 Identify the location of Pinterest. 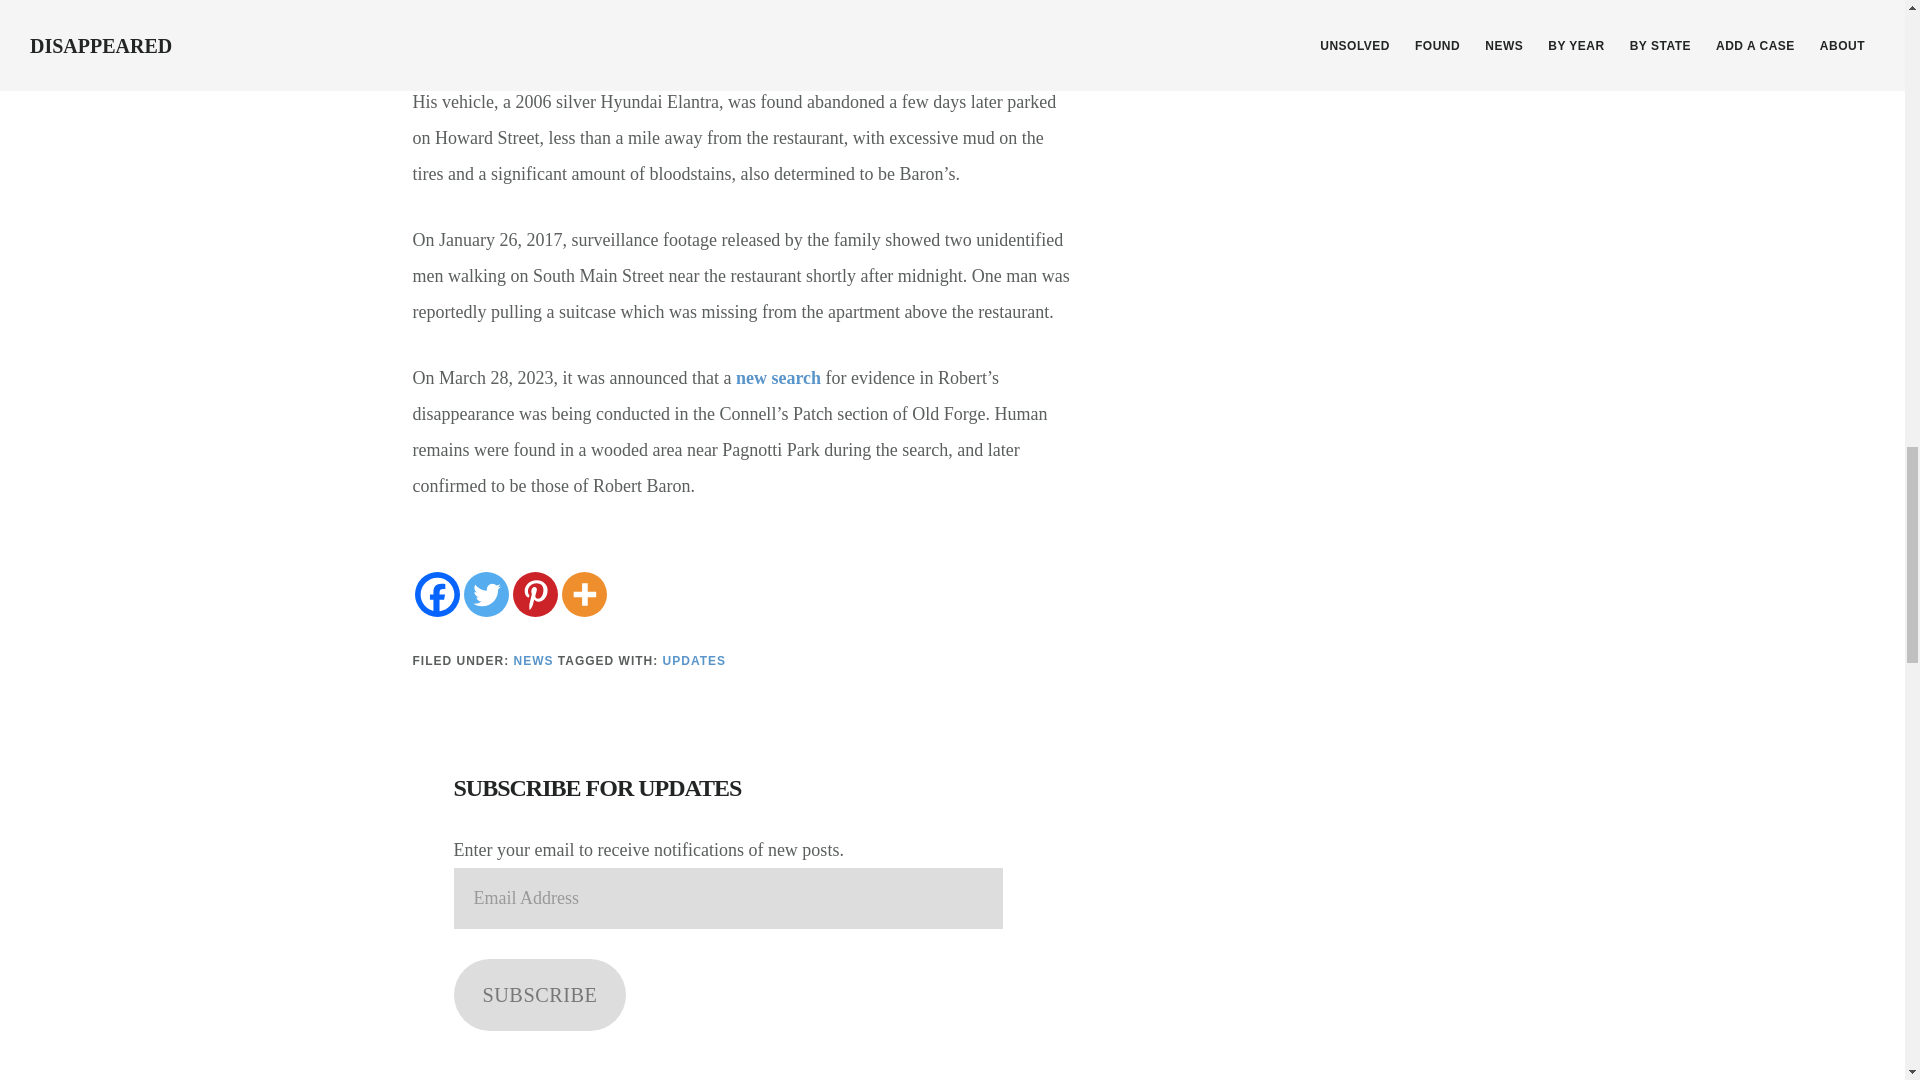
(534, 594).